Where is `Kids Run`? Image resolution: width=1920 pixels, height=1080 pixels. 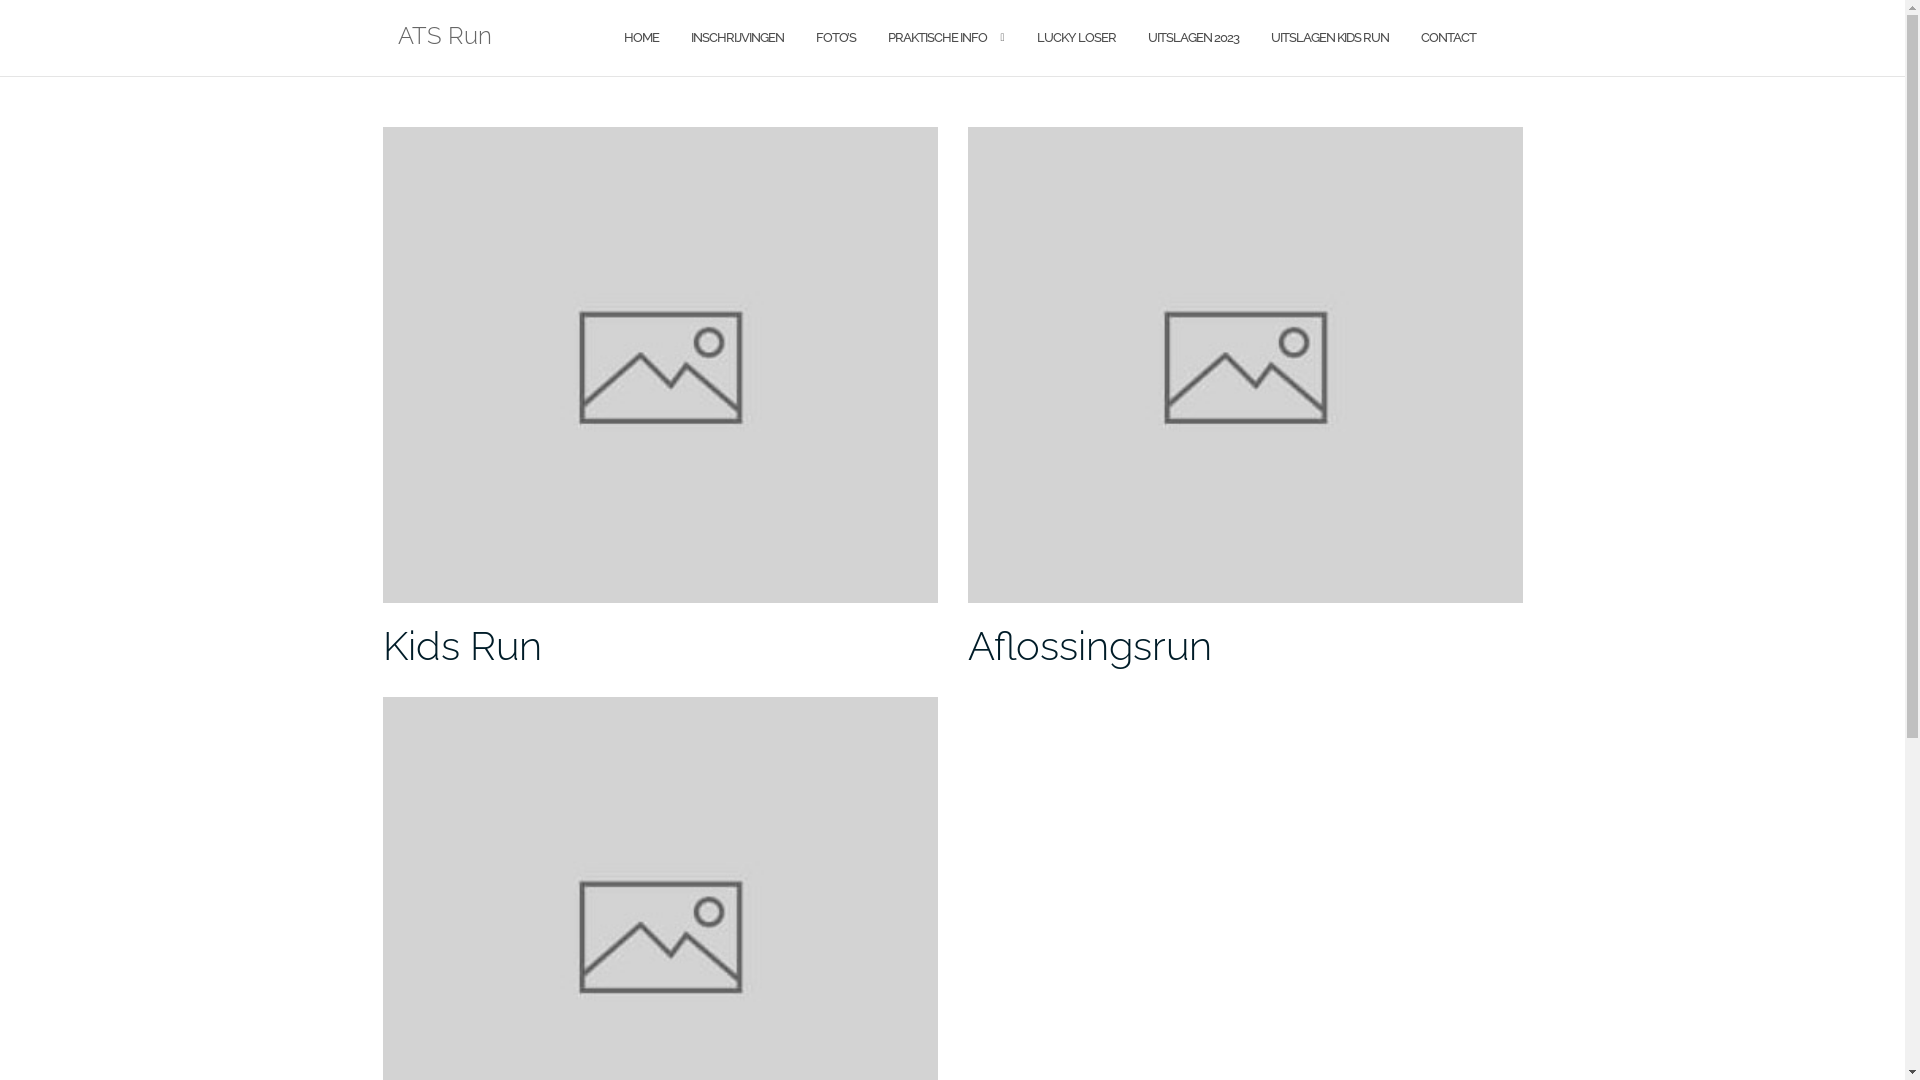 Kids Run is located at coordinates (462, 646).